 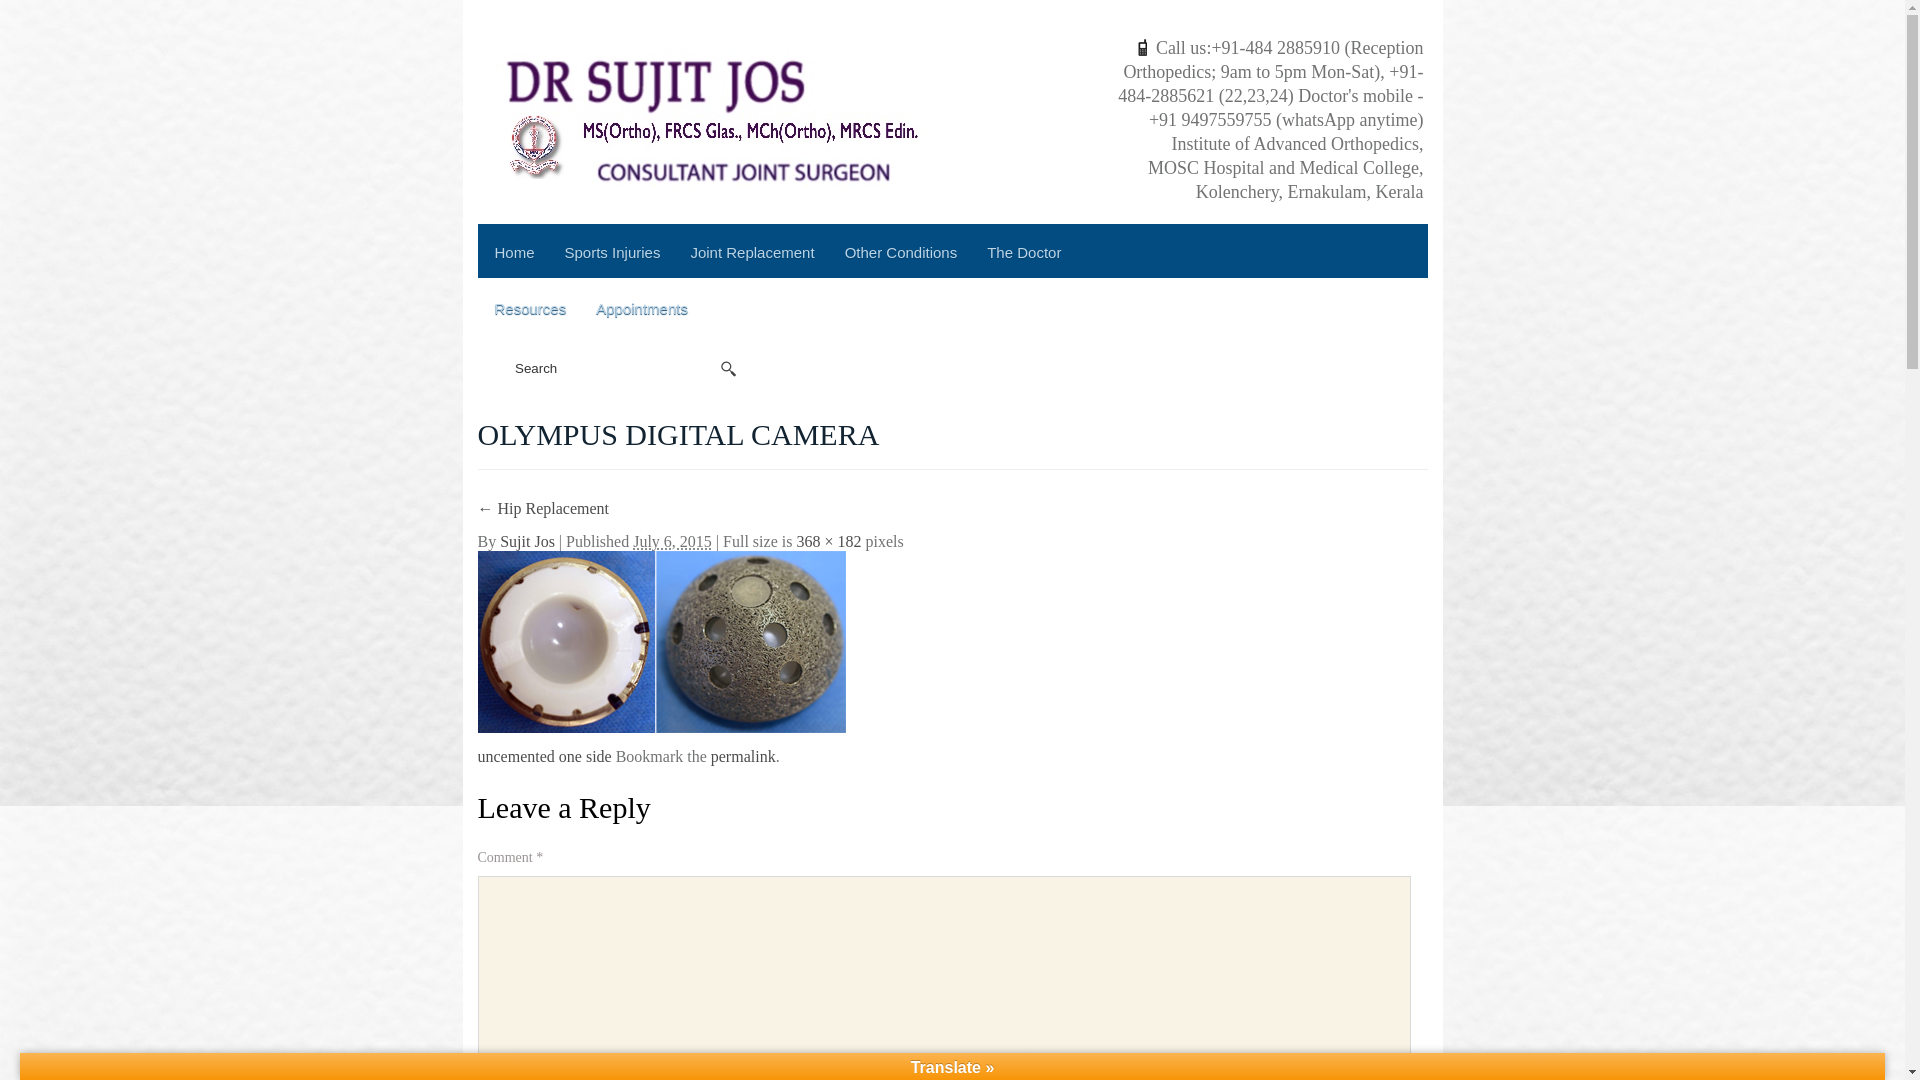 What do you see at coordinates (611, 368) in the screenshot?
I see `Search` at bounding box center [611, 368].